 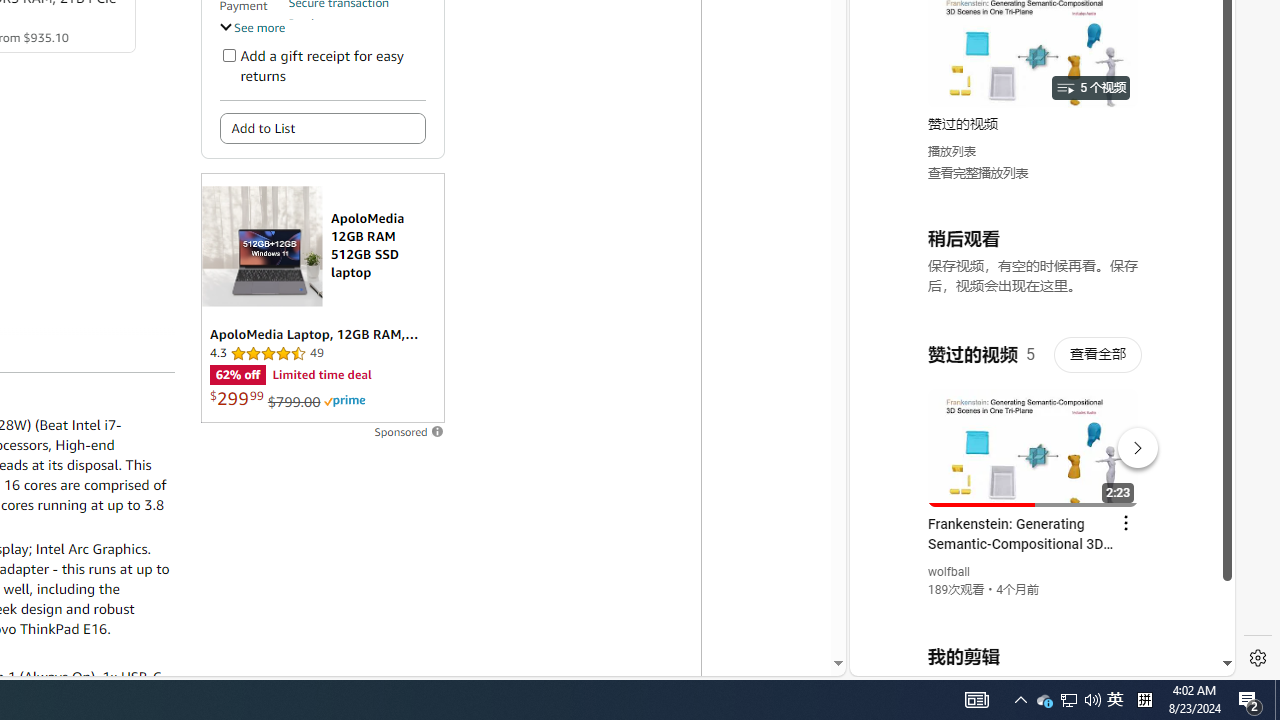 What do you see at coordinates (1196, 84) in the screenshot?
I see `Click to scroll right` at bounding box center [1196, 84].